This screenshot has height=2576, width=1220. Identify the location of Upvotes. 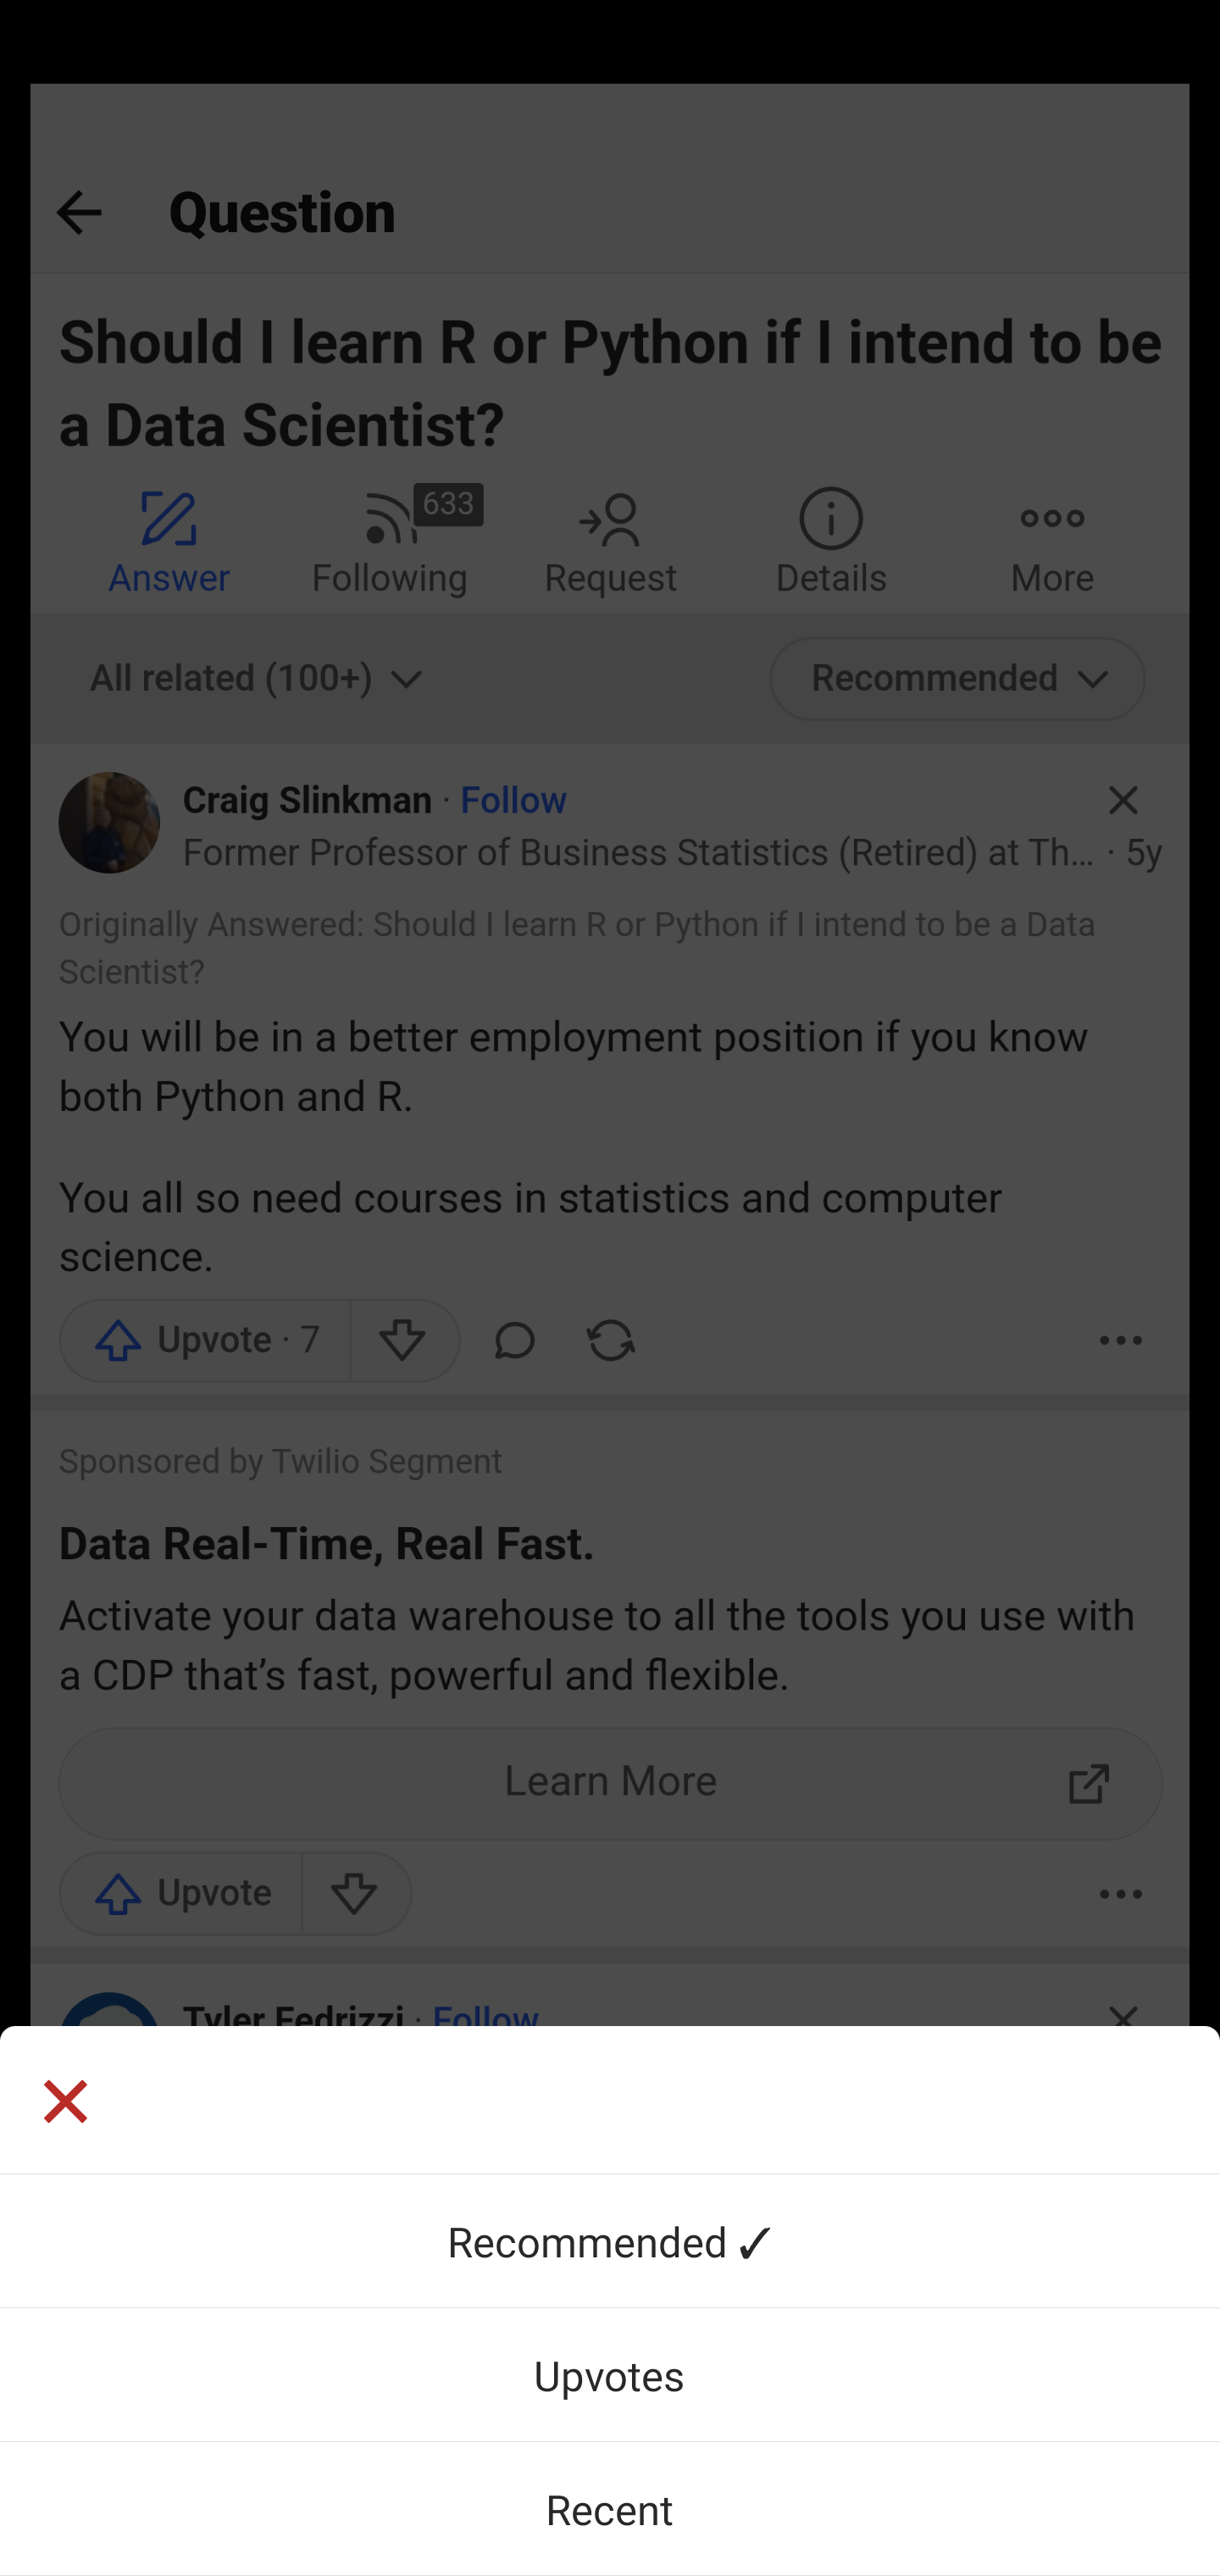
(610, 2374).